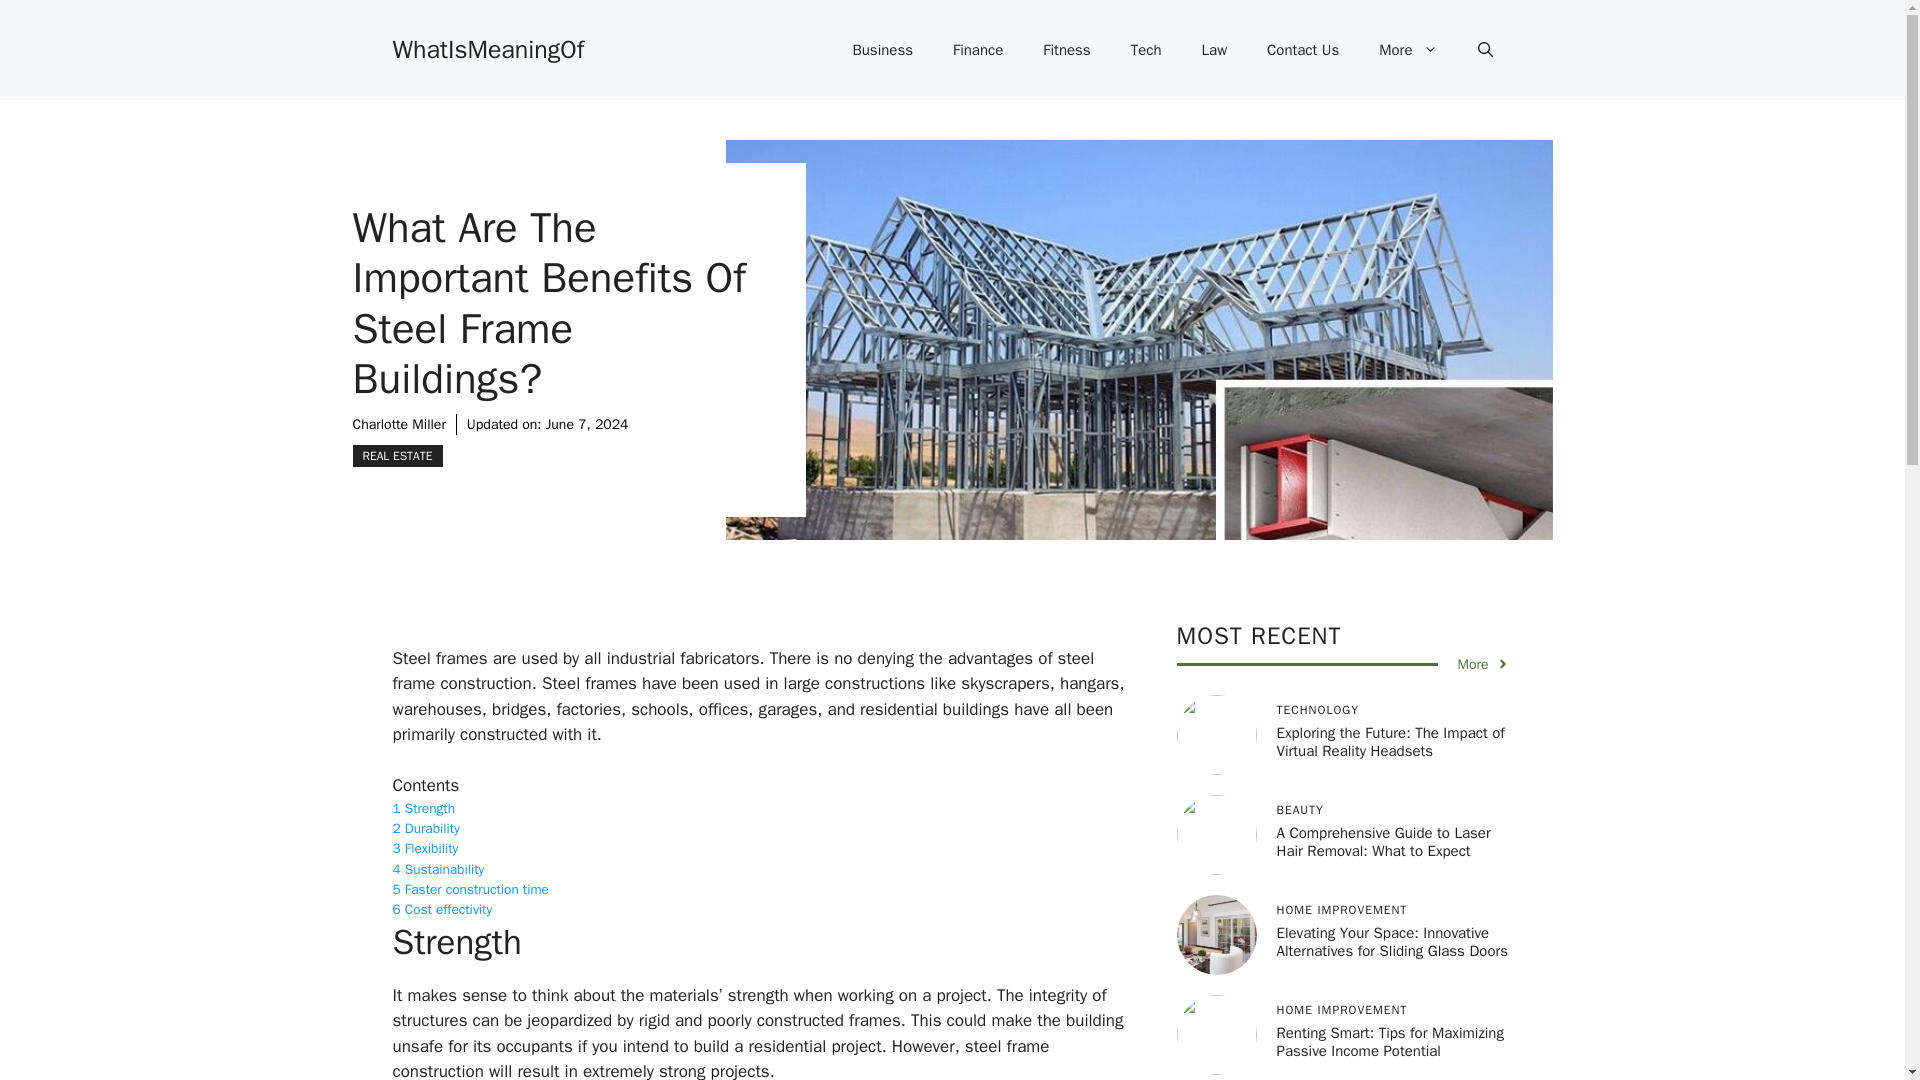 This screenshot has width=1920, height=1080. I want to click on More, so click(1483, 664).